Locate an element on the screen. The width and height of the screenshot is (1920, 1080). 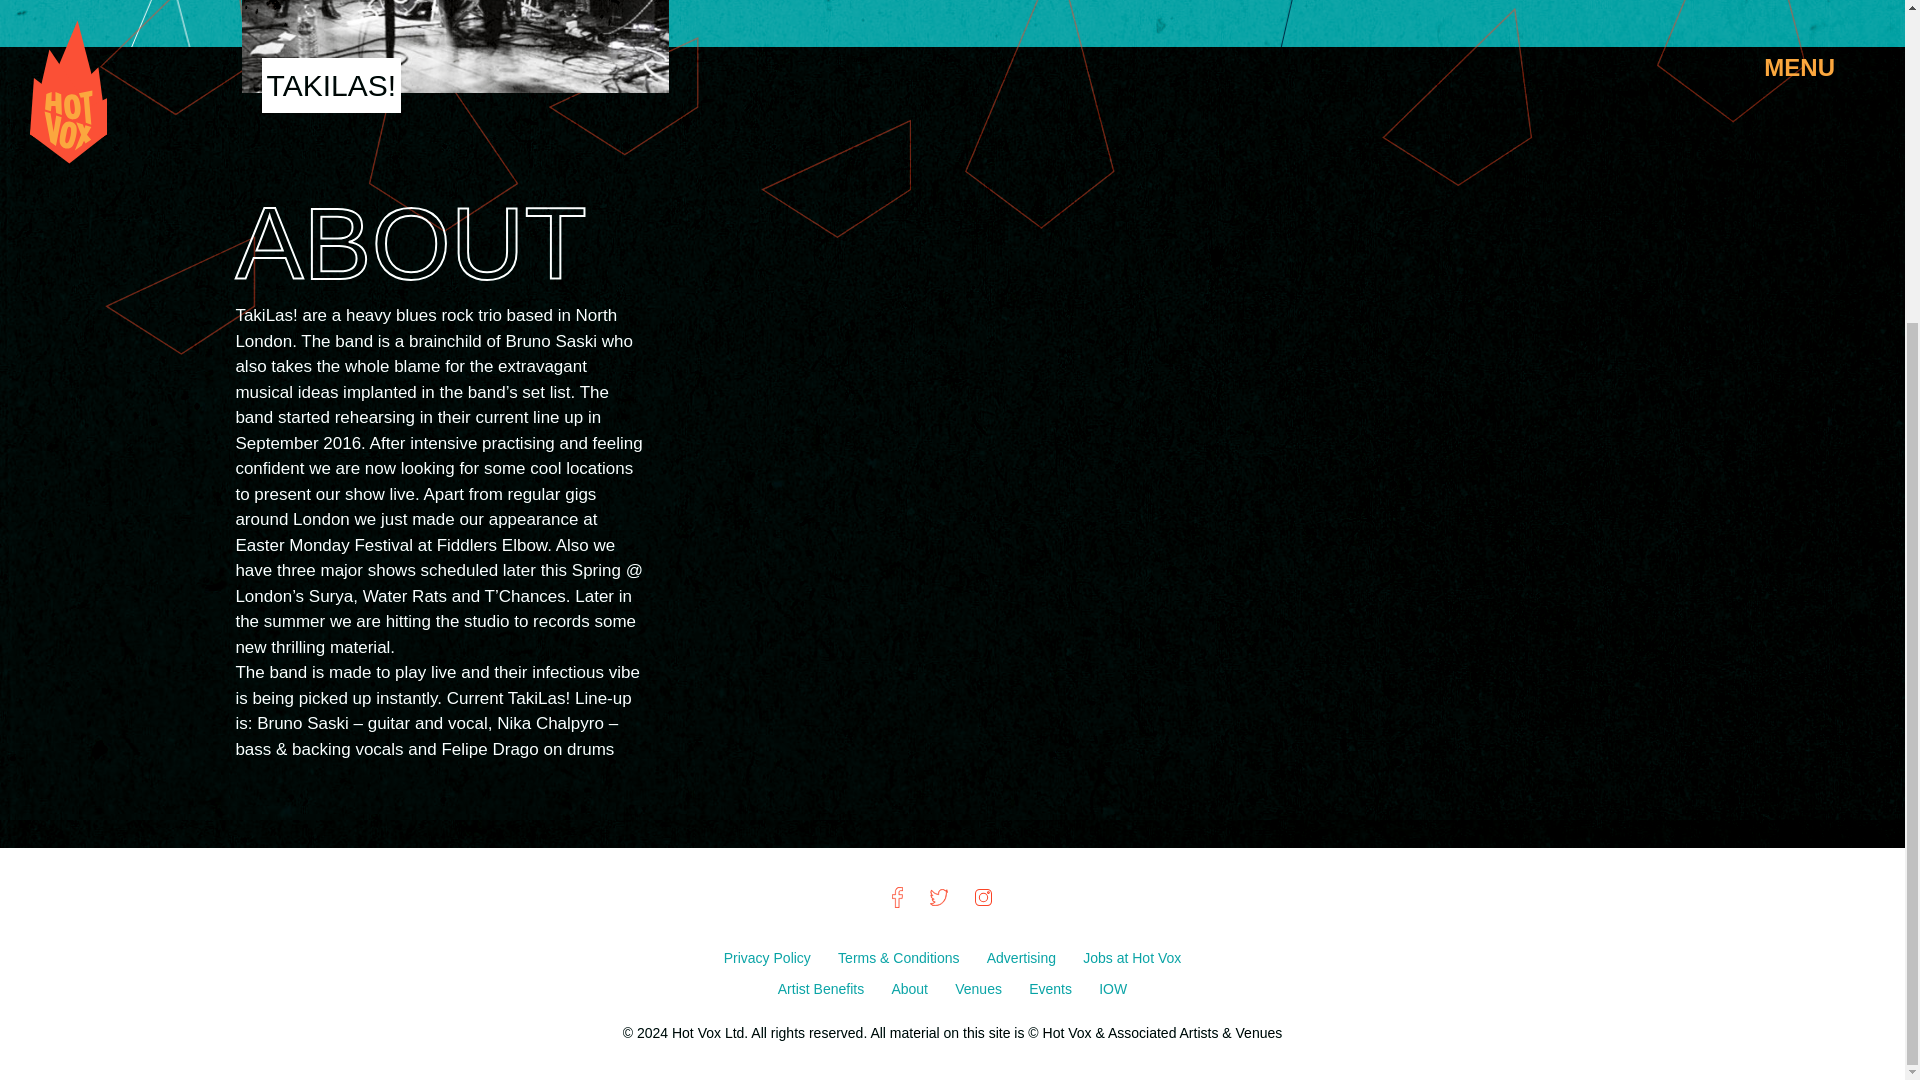
About is located at coordinates (910, 988).